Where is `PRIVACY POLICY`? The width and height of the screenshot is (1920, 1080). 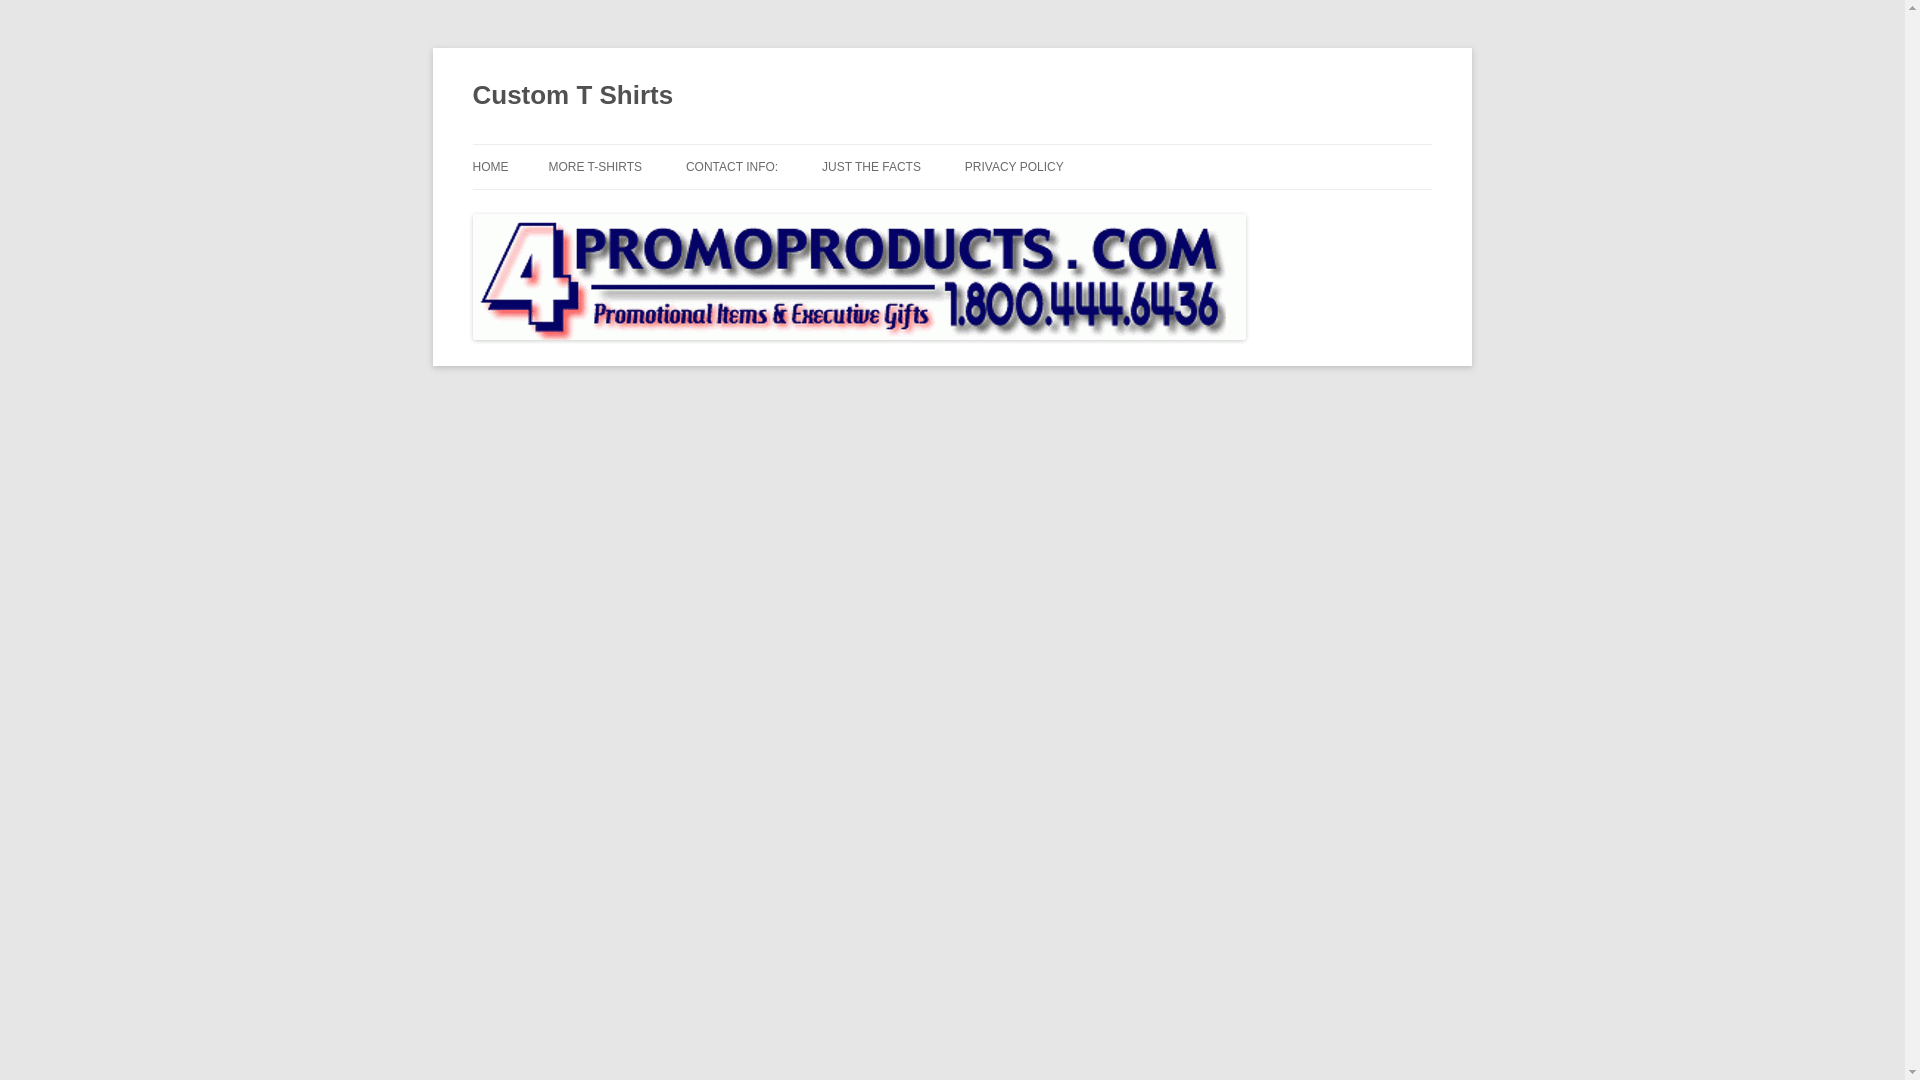
PRIVACY POLICY is located at coordinates (1014, 166).